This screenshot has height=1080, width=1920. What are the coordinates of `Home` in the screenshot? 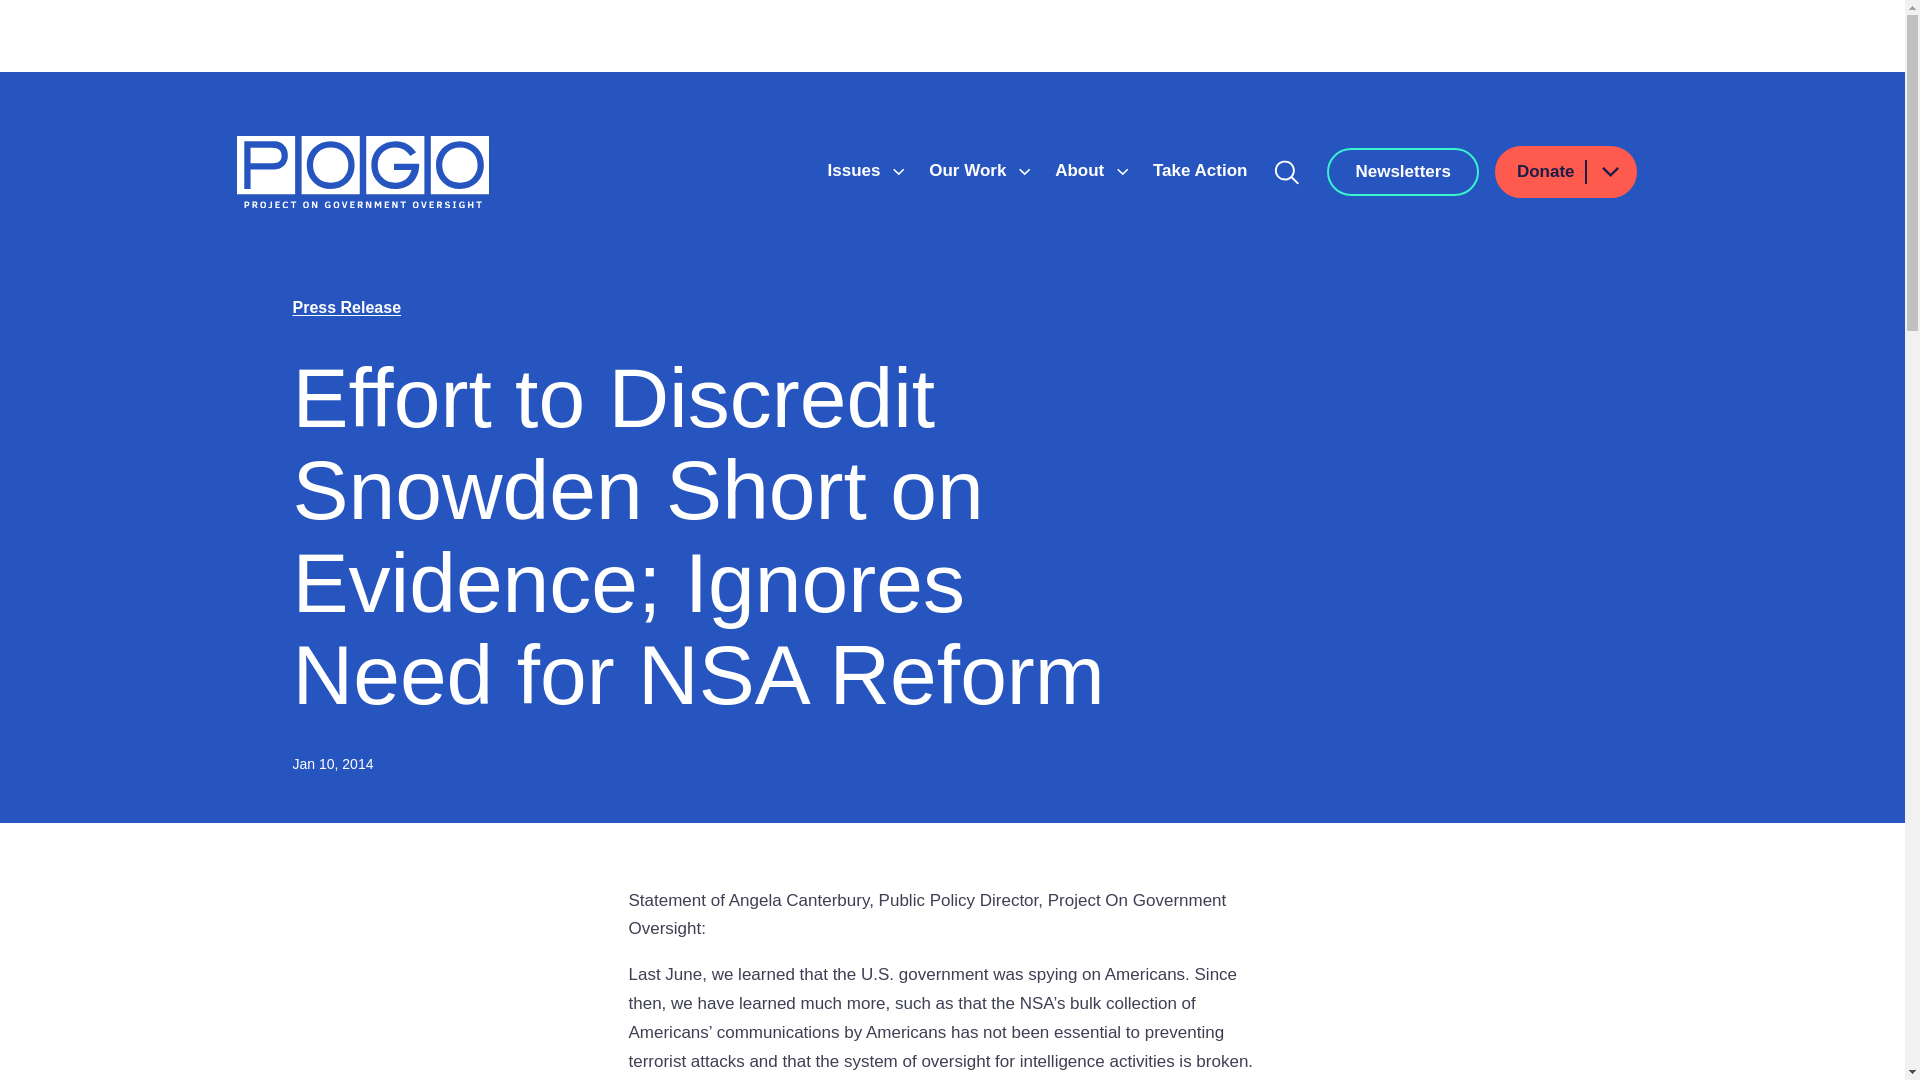 It's located at (362, 172).